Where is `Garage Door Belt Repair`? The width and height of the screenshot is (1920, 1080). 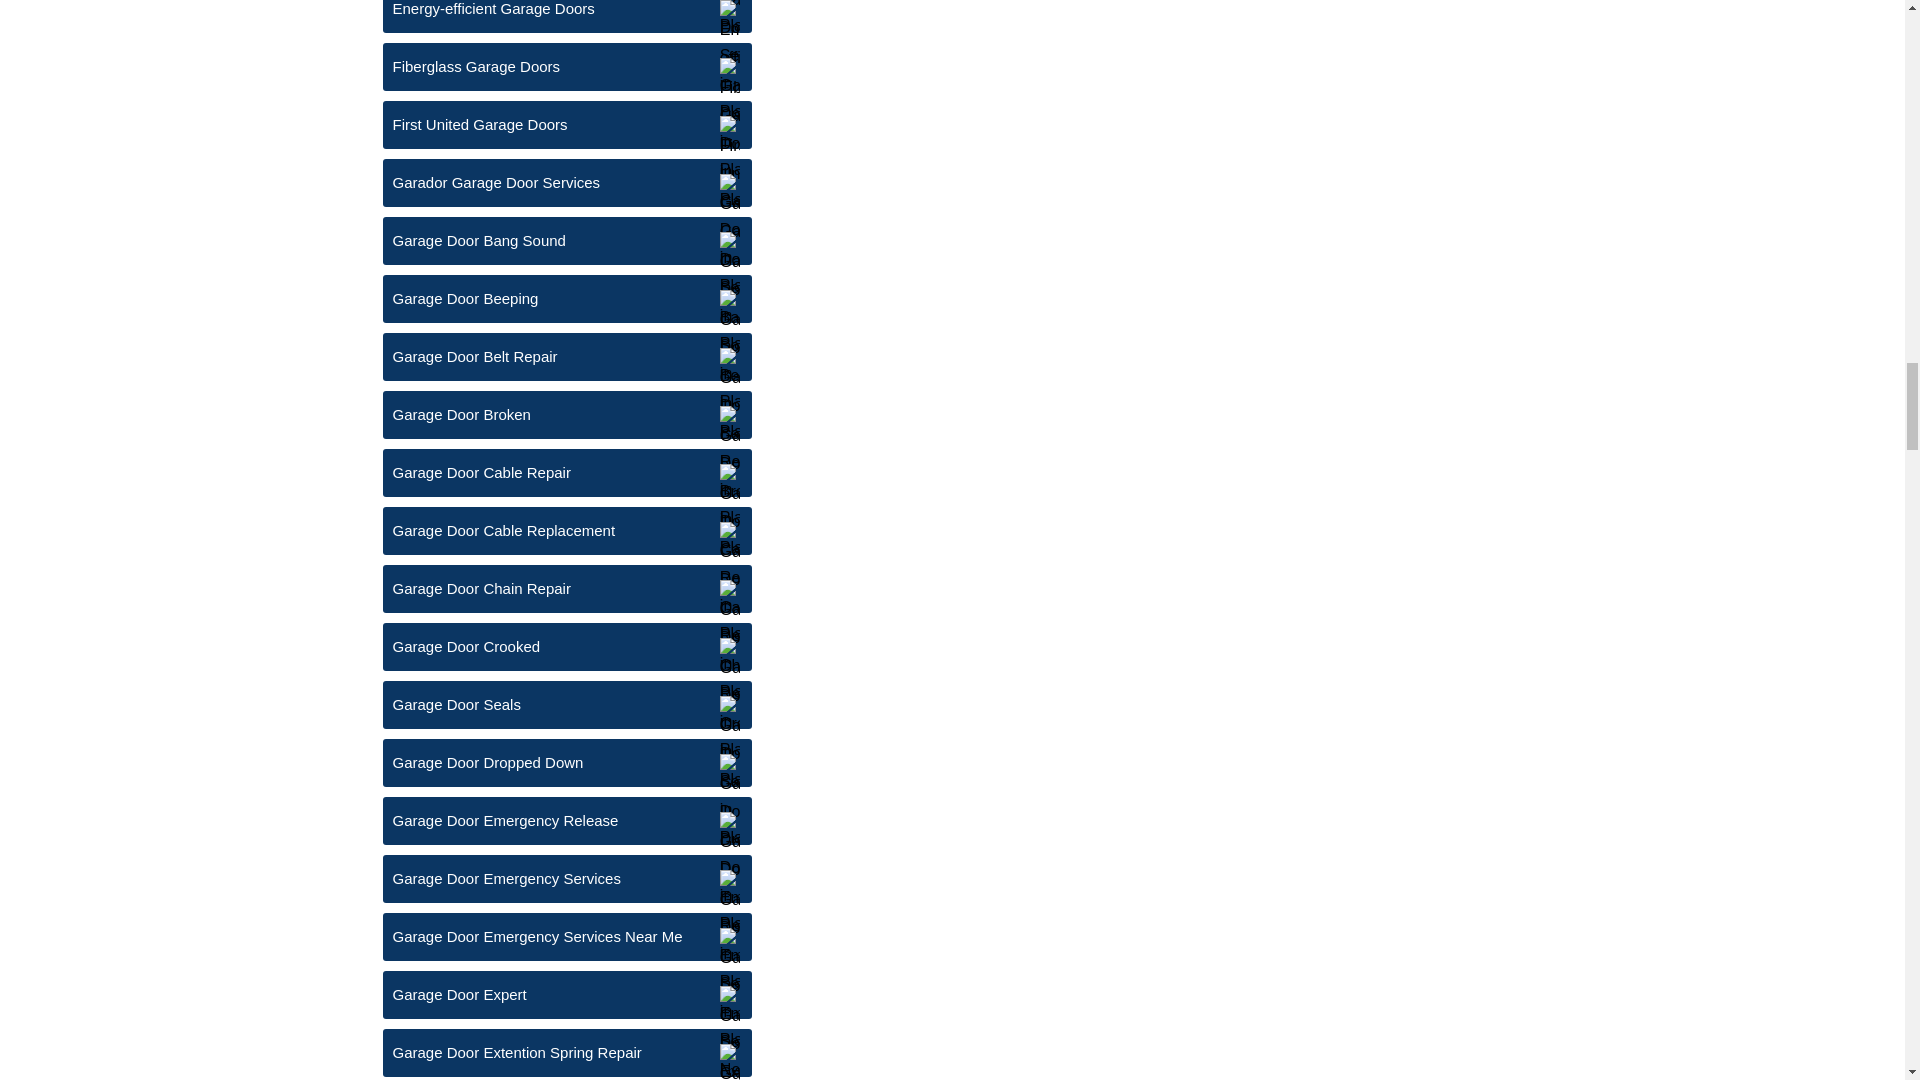
Garage Door Belt Repair is located at coordinates (566, 356).